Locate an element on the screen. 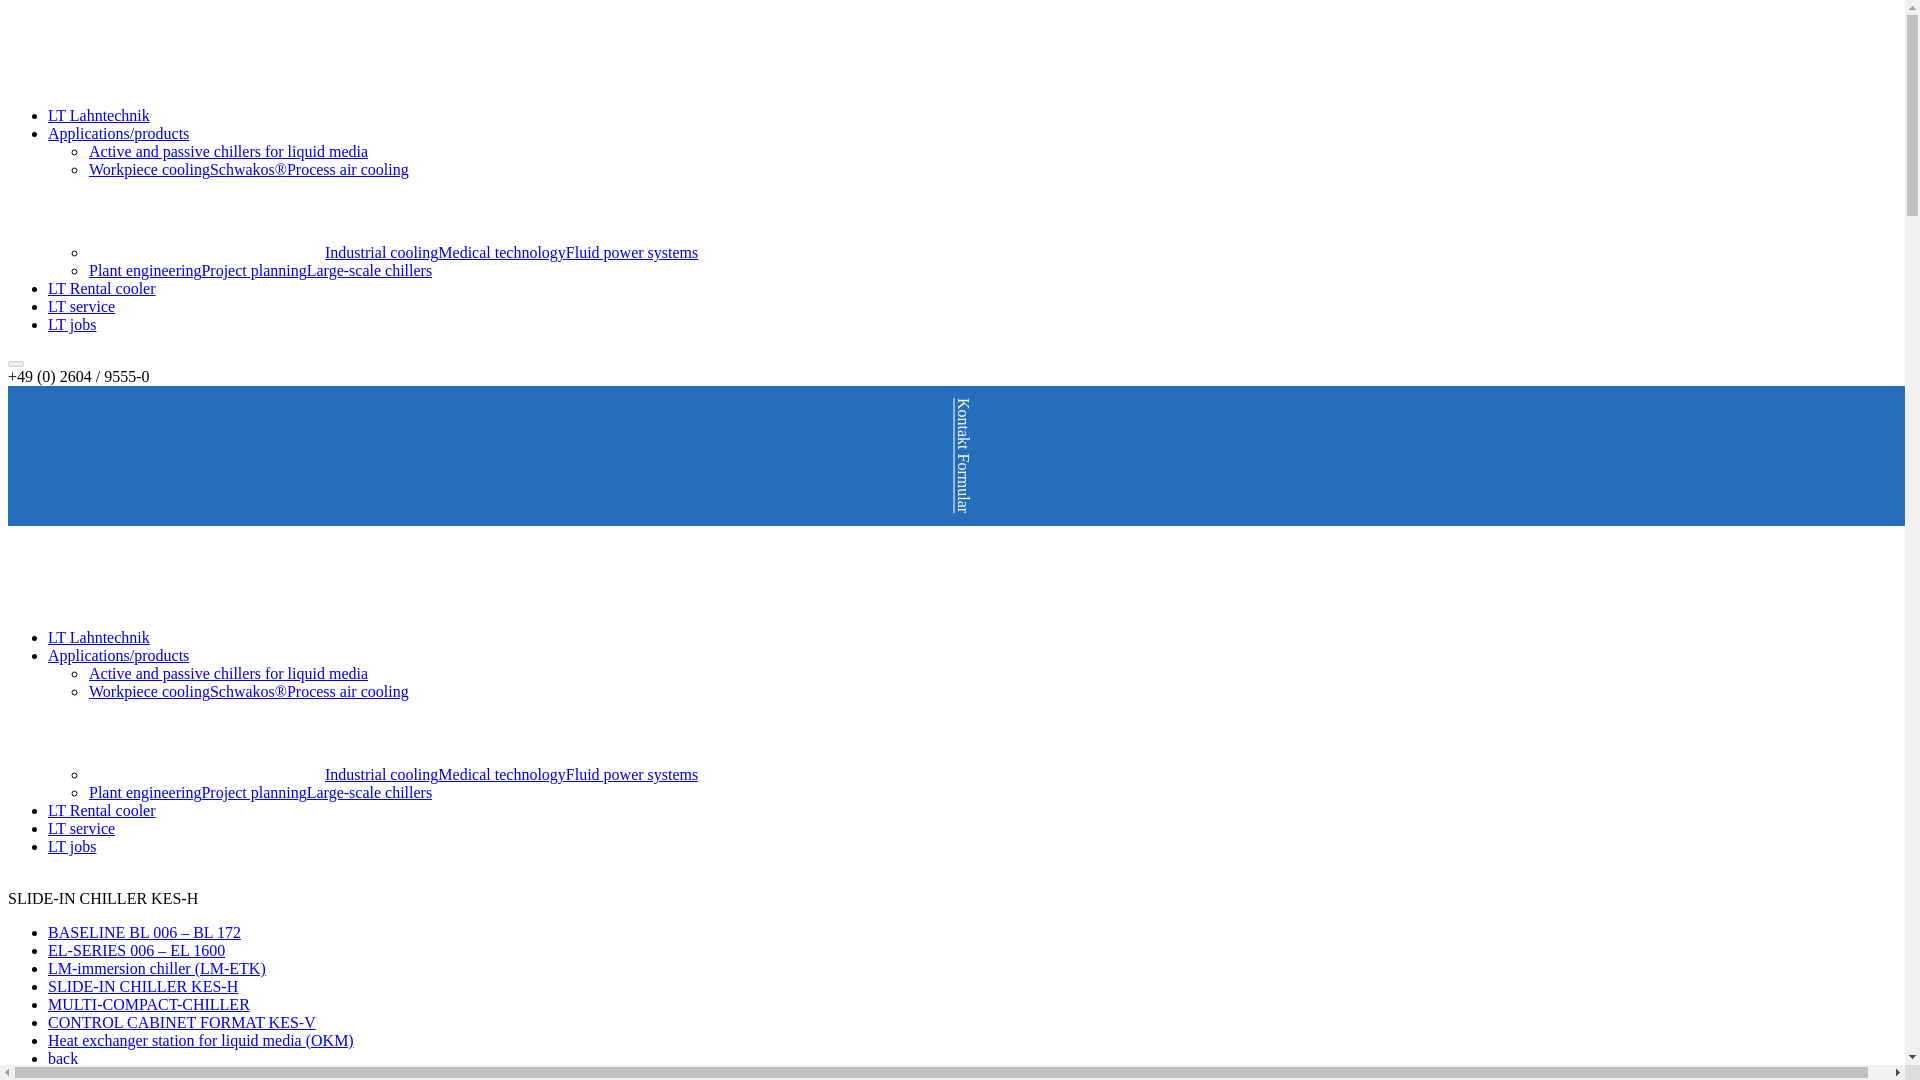 This screenshot has width=1920, height=1080. Workpiece cooling is located at coordinates (148, 690).